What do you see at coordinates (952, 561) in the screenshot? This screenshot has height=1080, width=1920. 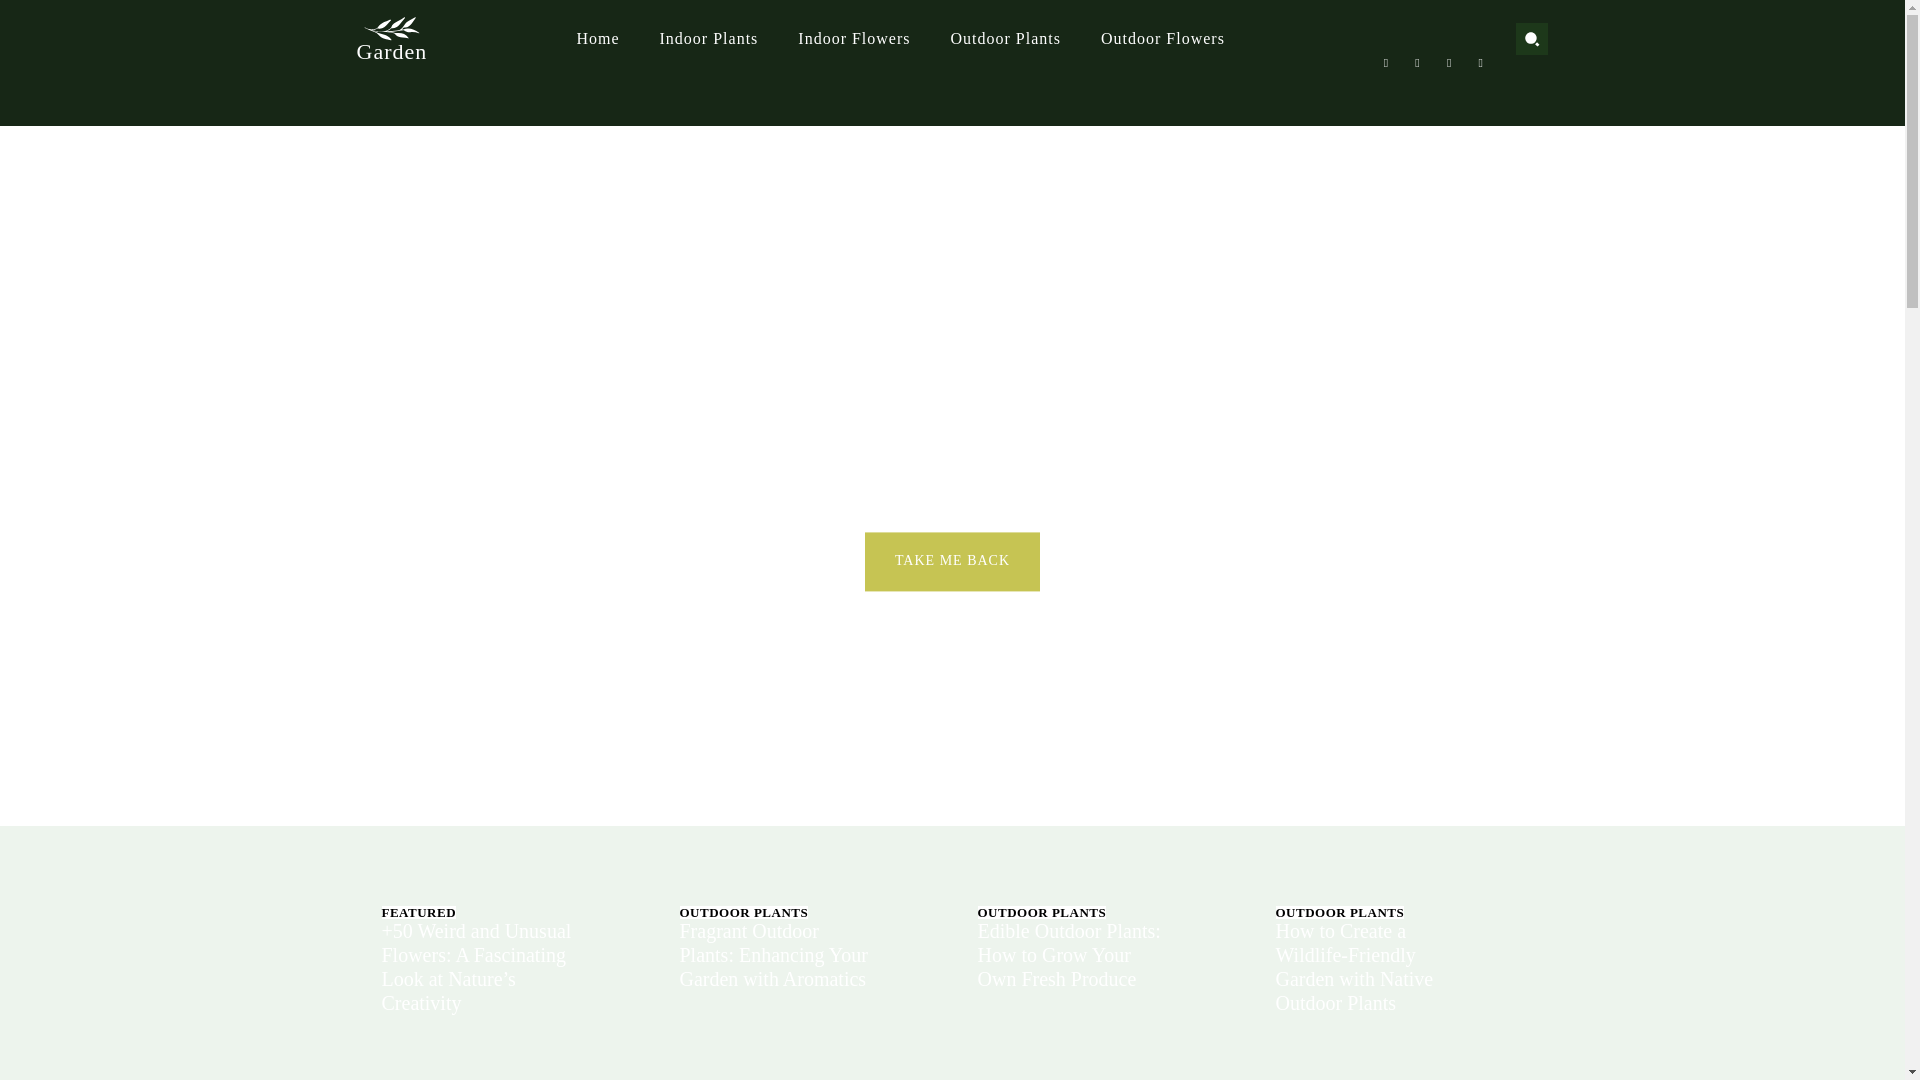 I see `Take me back` at bounding box center [952, 561].